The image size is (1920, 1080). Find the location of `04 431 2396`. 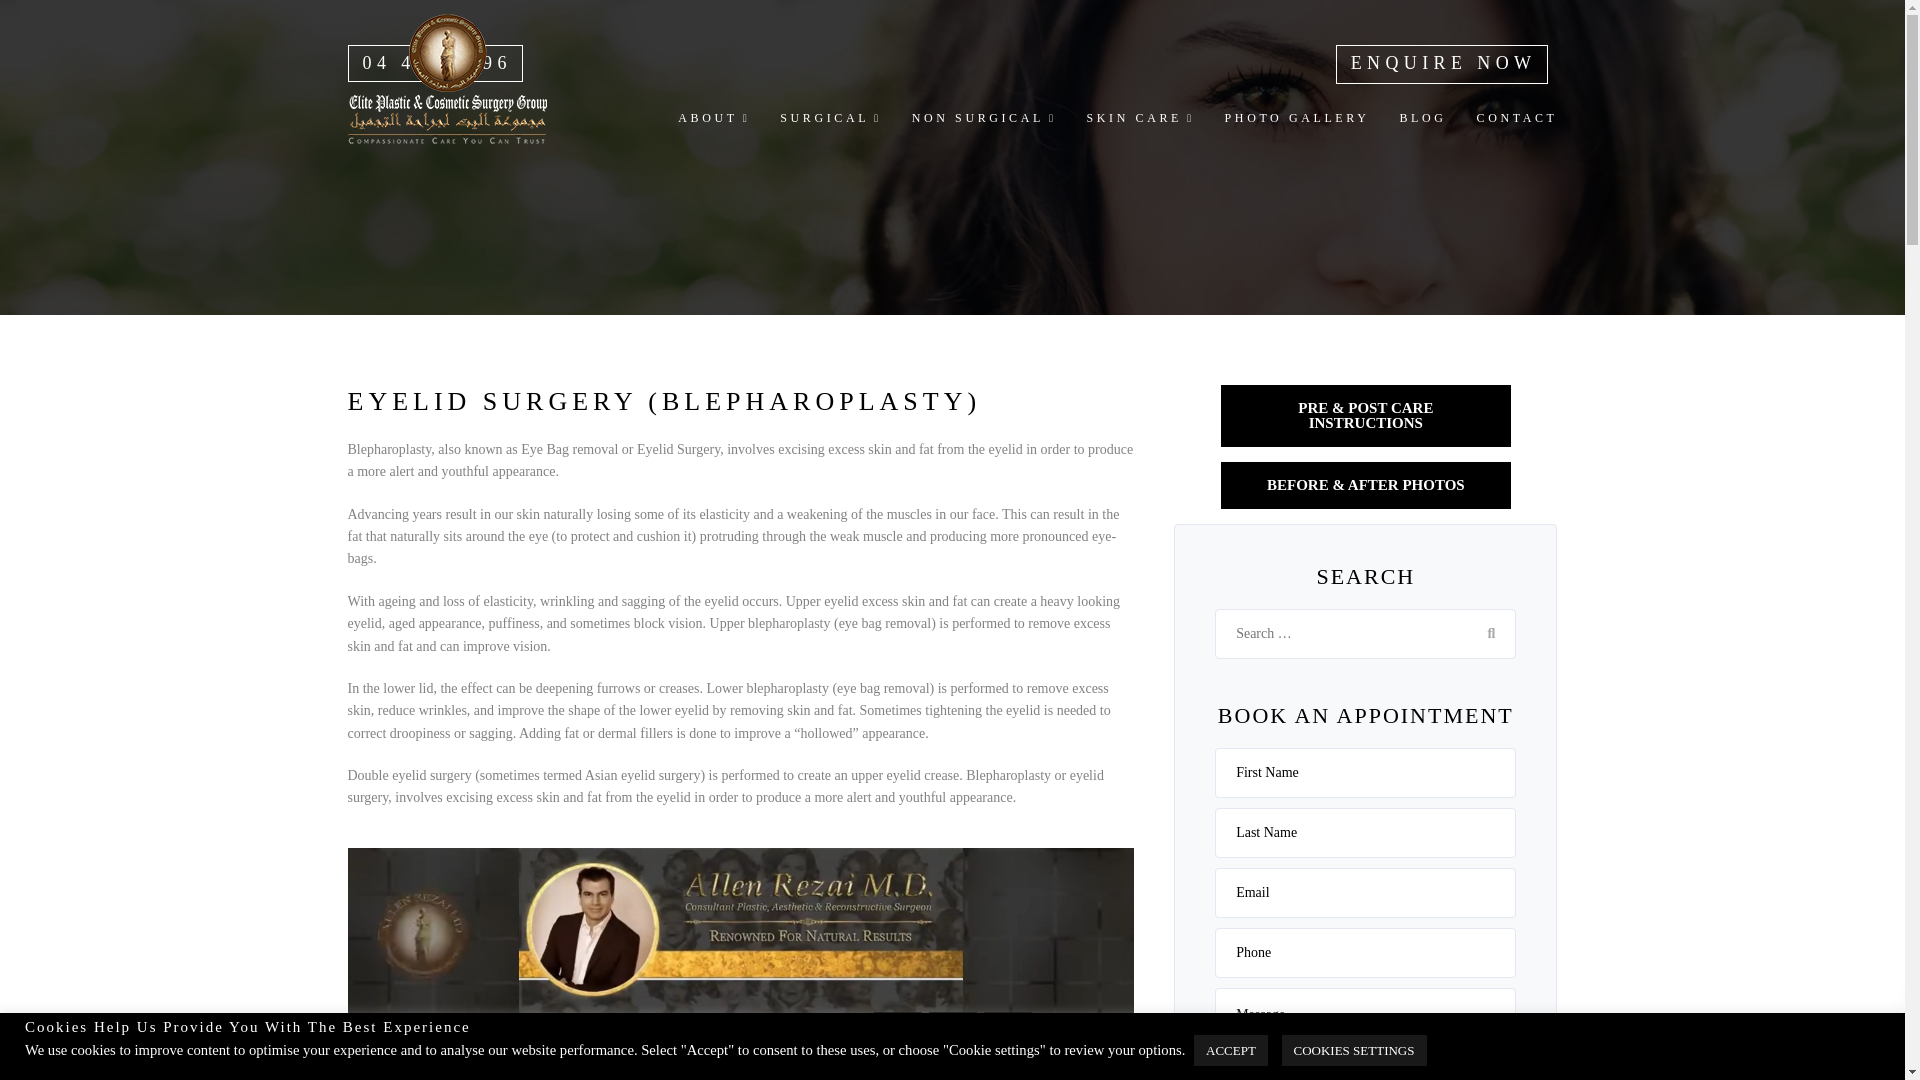

04 431 2396 is located at coordinates (441, 62).